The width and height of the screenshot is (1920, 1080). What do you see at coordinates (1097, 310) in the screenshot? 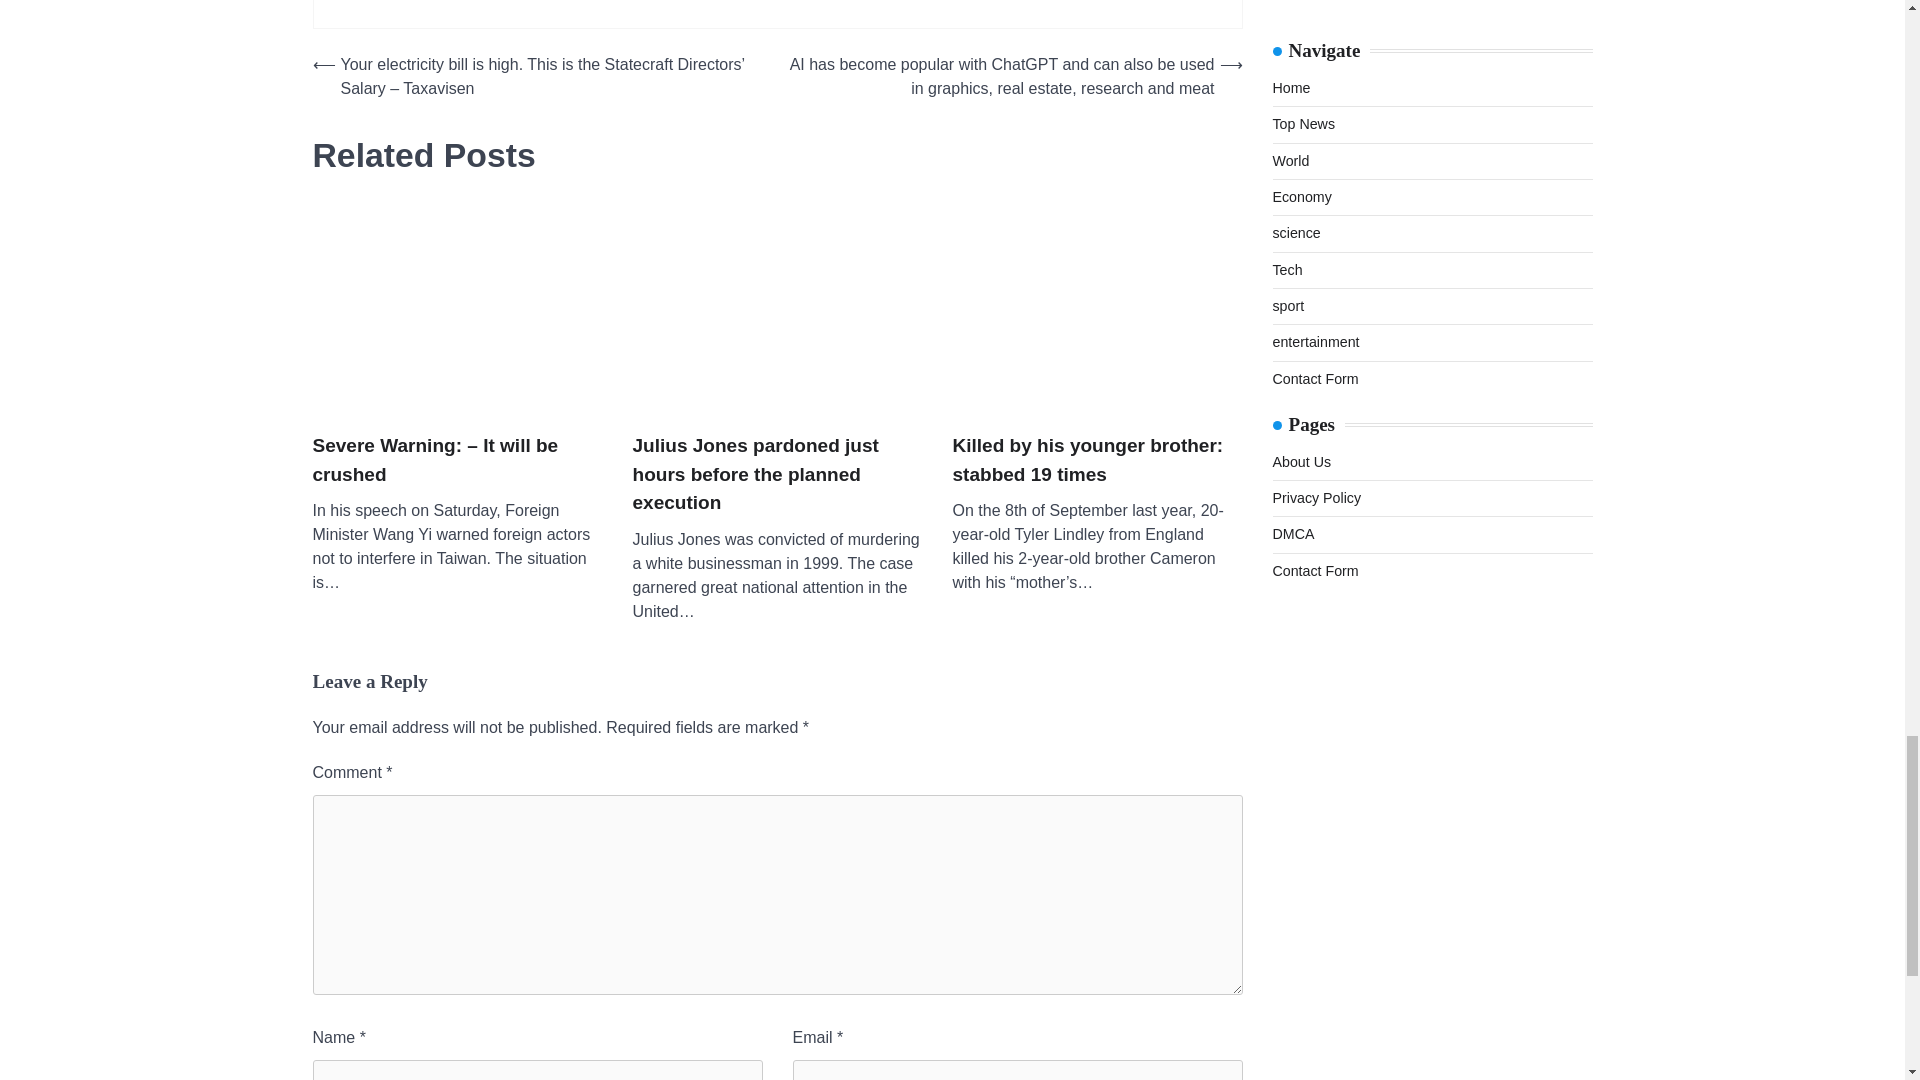
I see `Killed by his younger brother: stabbed 19 times` at bounding box center [1097, 310].